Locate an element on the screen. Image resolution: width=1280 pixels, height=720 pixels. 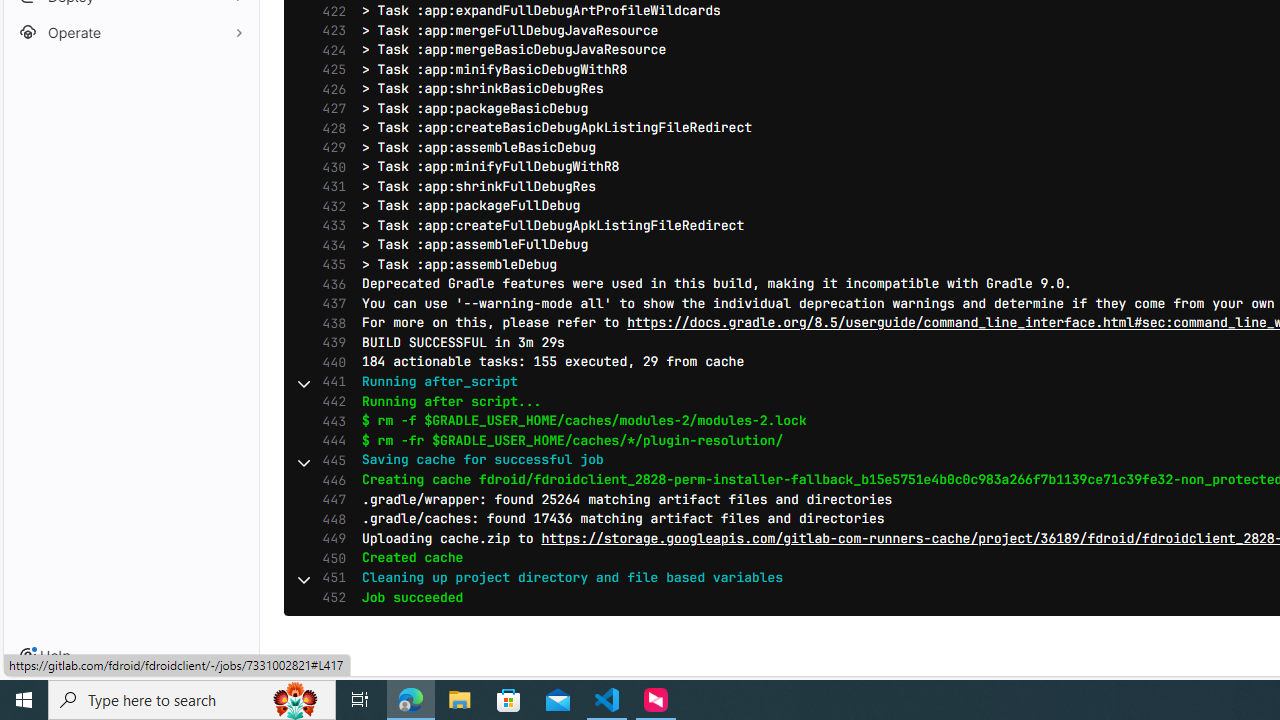
424 is located at coordinates (329, 50).